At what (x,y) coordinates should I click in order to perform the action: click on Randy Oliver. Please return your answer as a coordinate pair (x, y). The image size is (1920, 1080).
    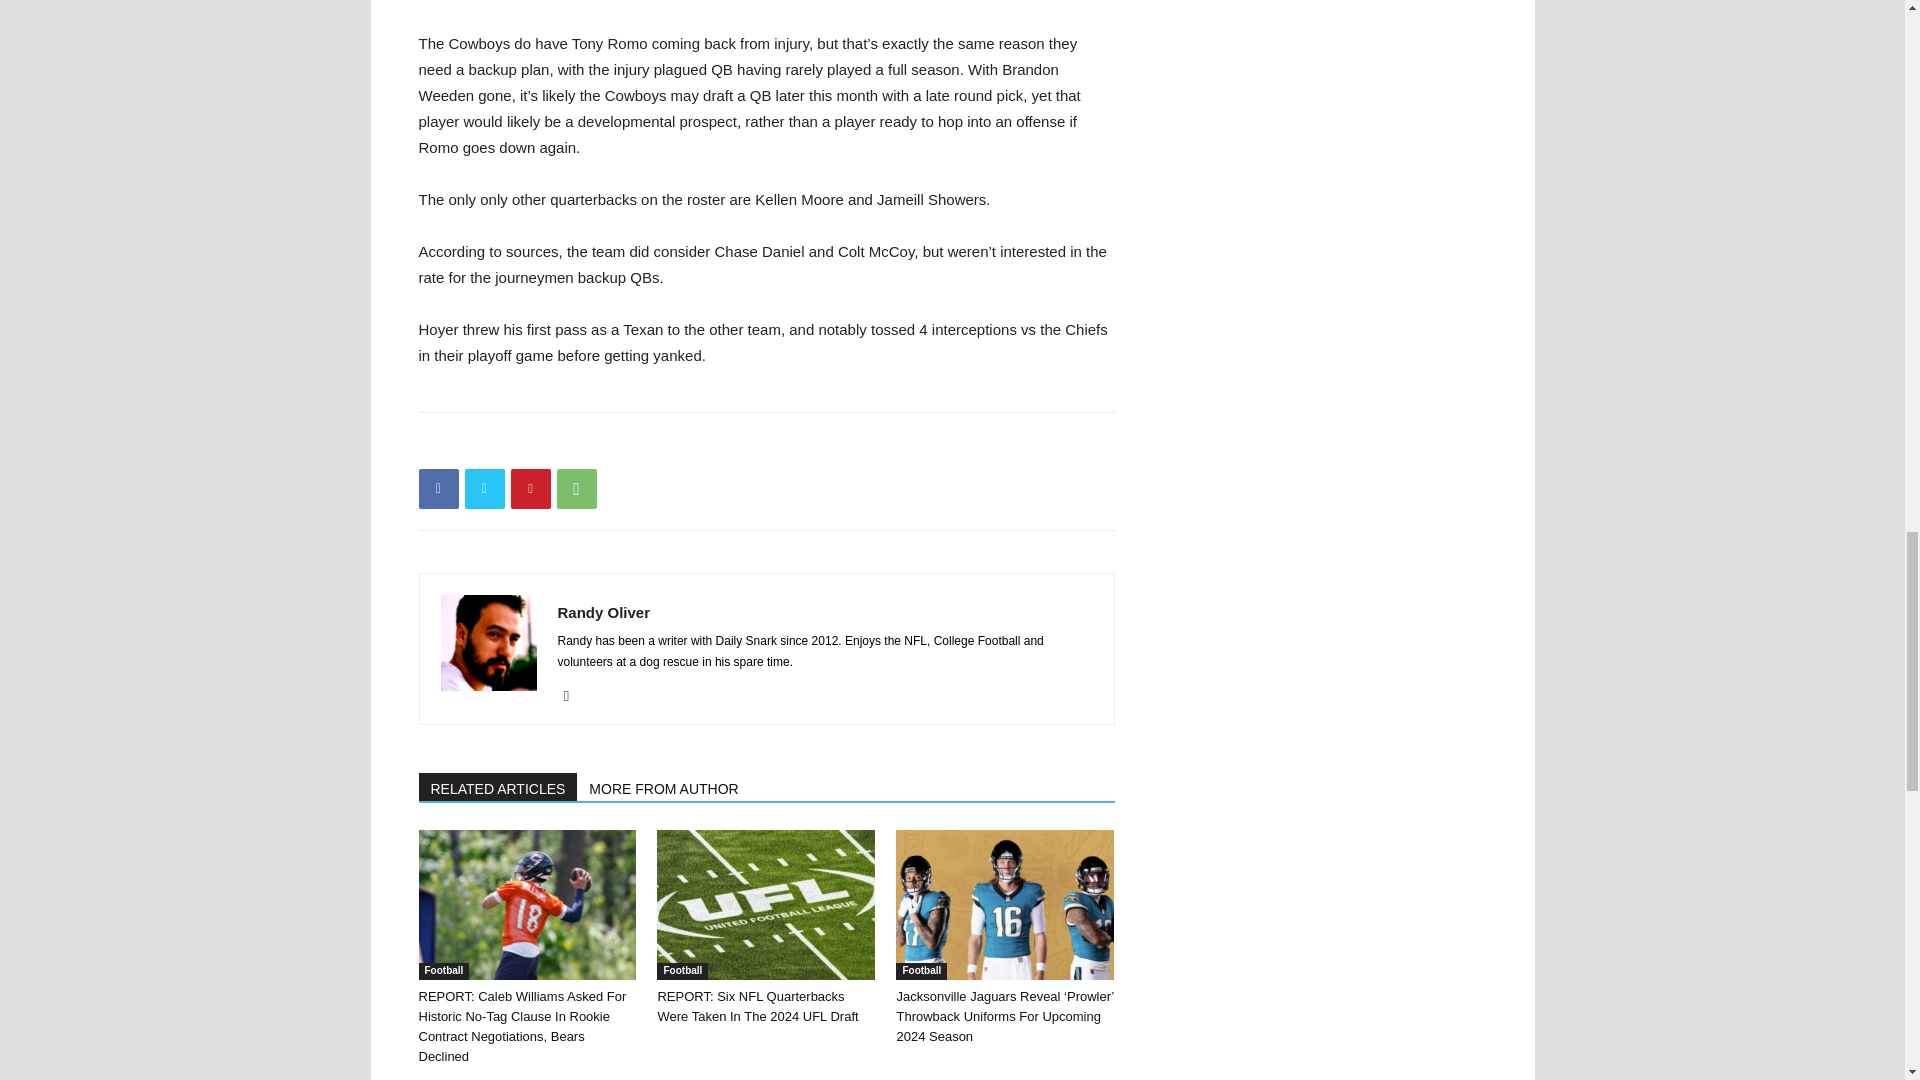
    Looking at the image, I should click on (604, 612).